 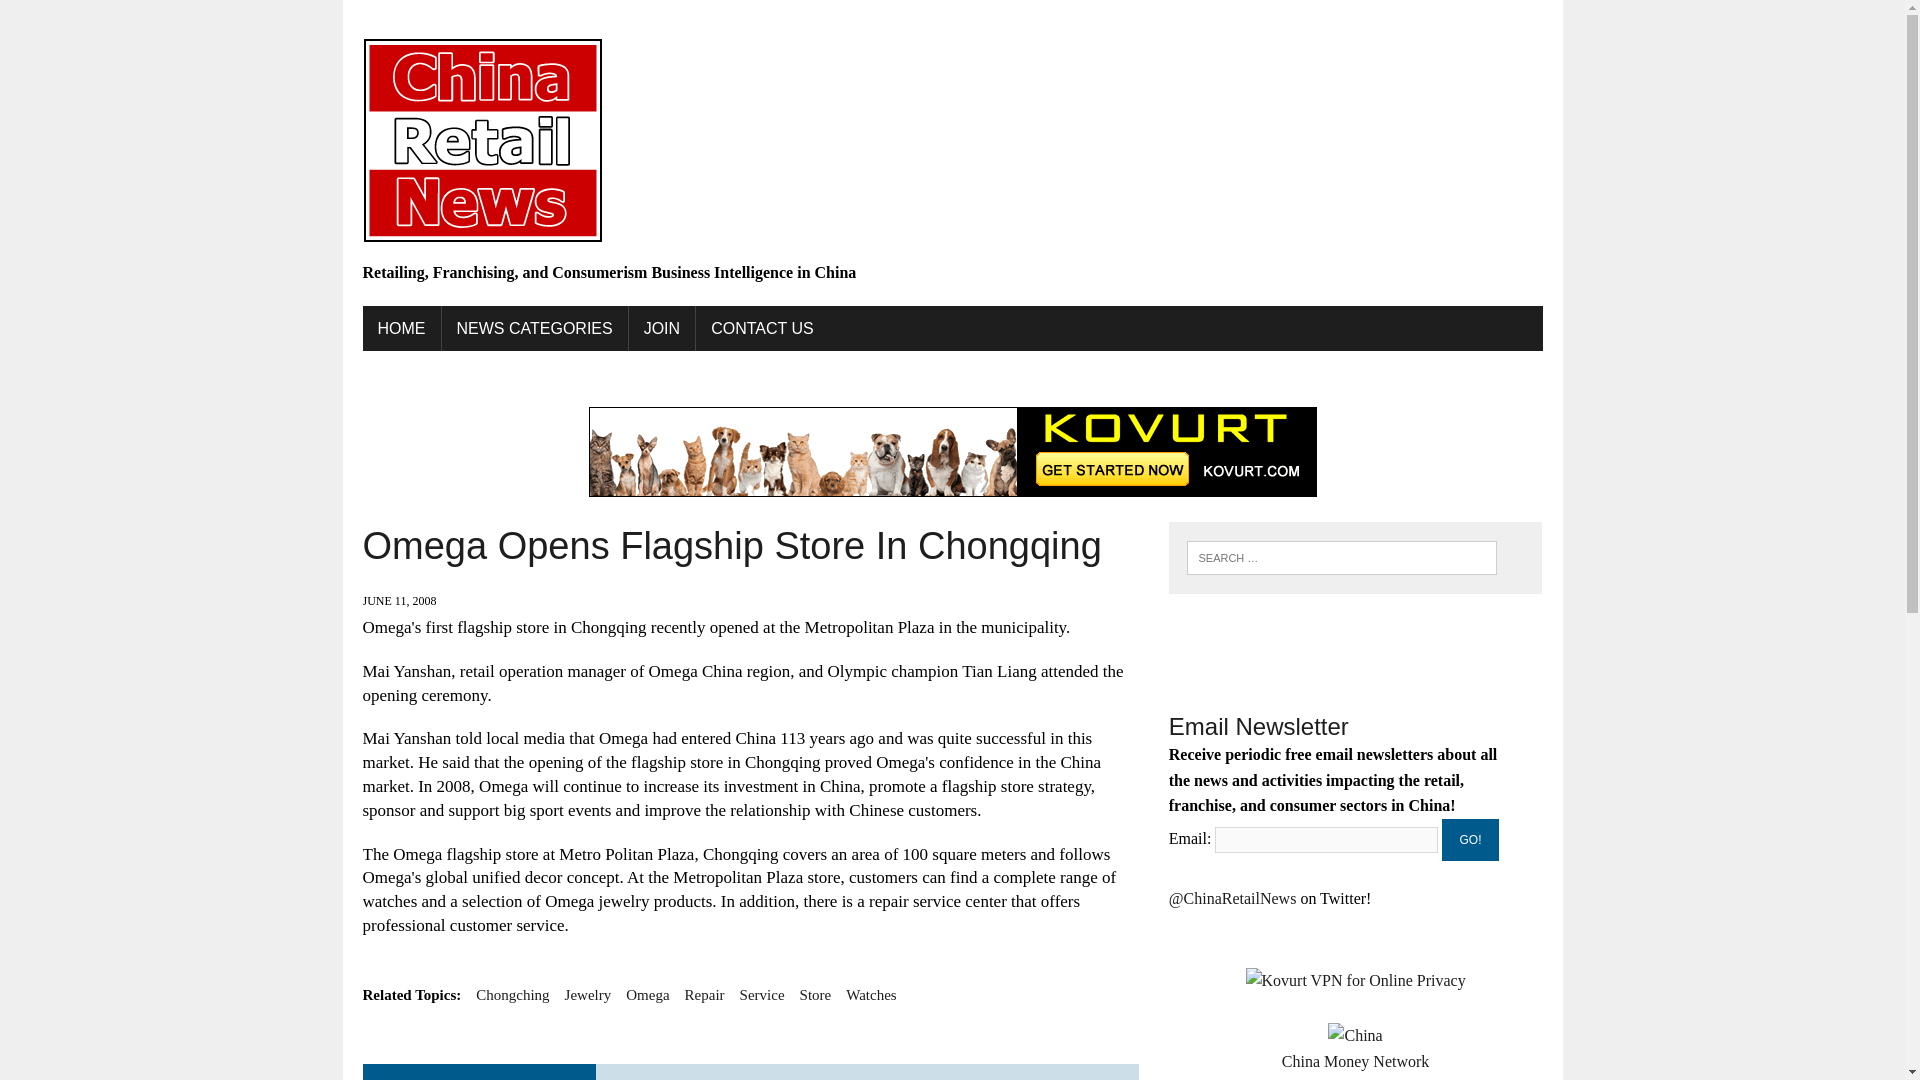 I want to click on NEWS CATEGORIES, so click(x=534, y=328).